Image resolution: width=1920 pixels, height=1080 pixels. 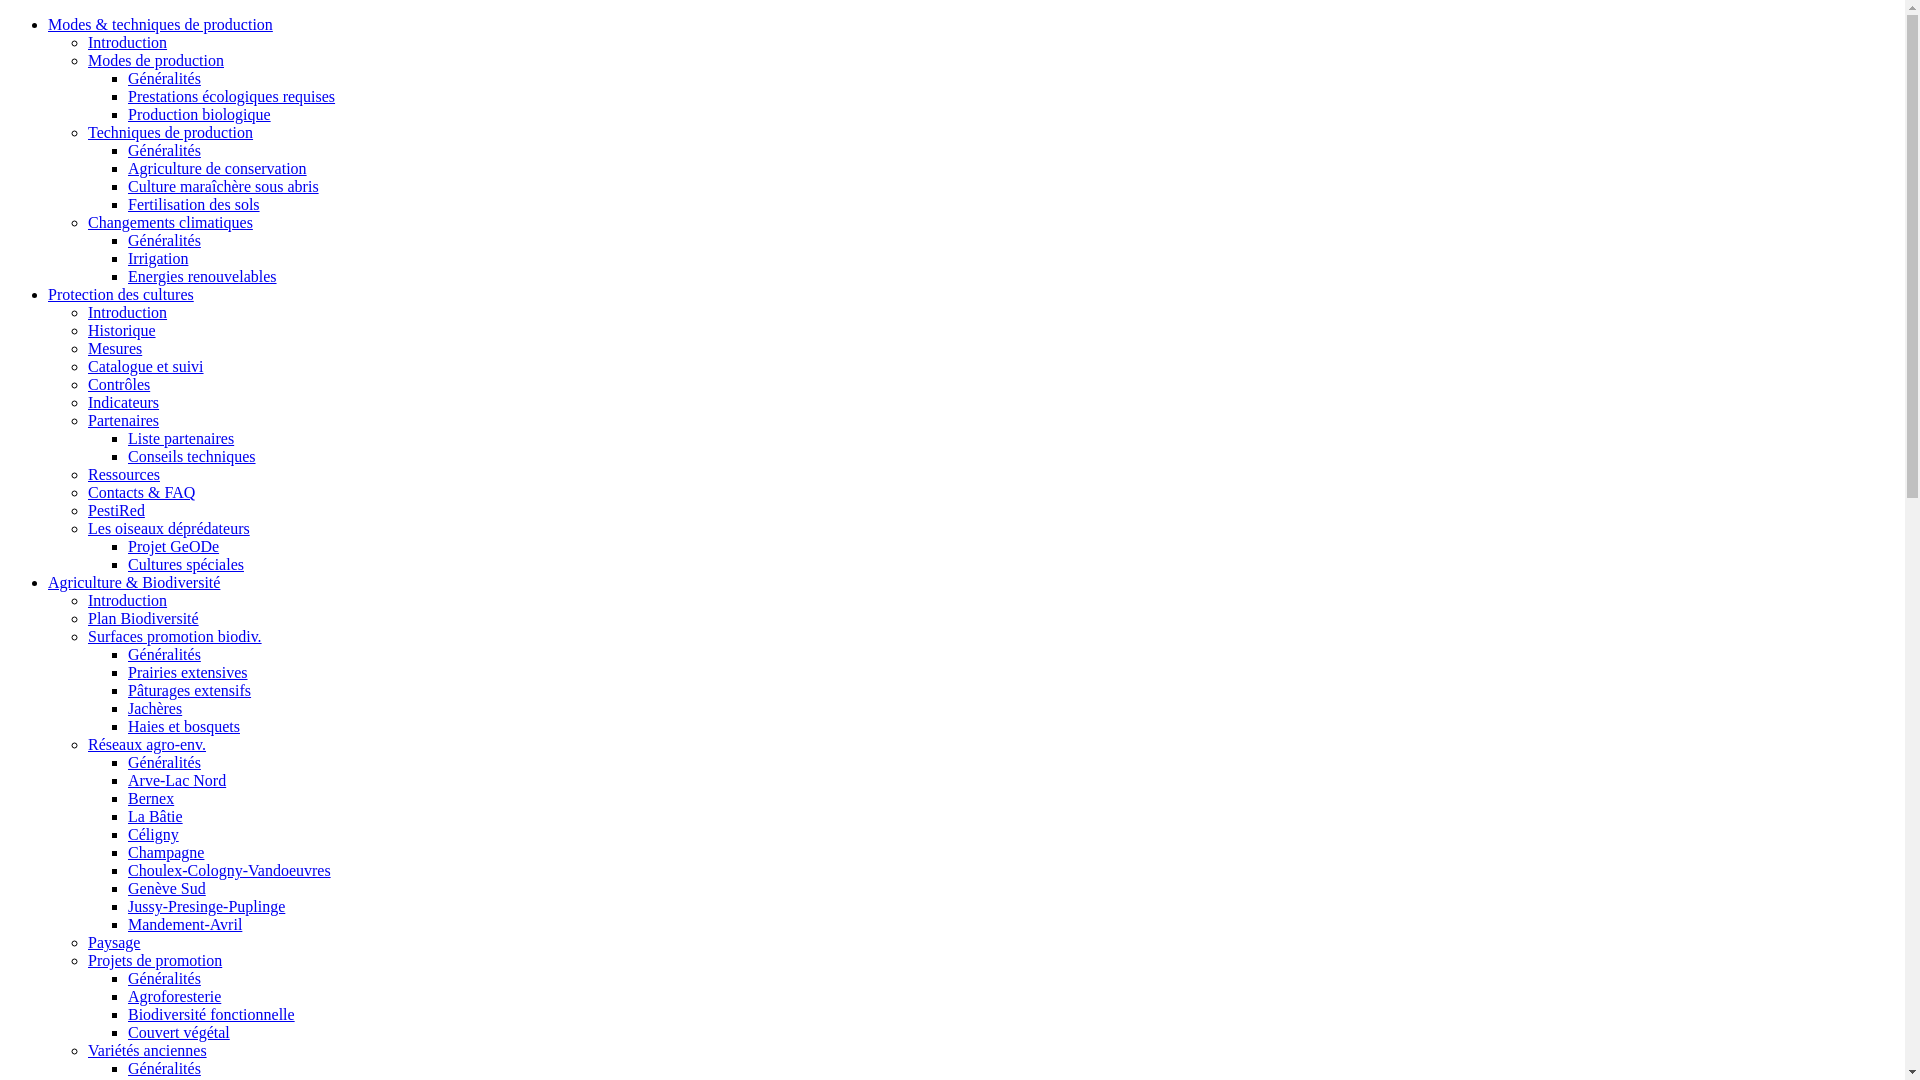 What do you see at coordinates (124, 474) in the screenshot?
I see `Ressources` at bounding box center [124, 474].